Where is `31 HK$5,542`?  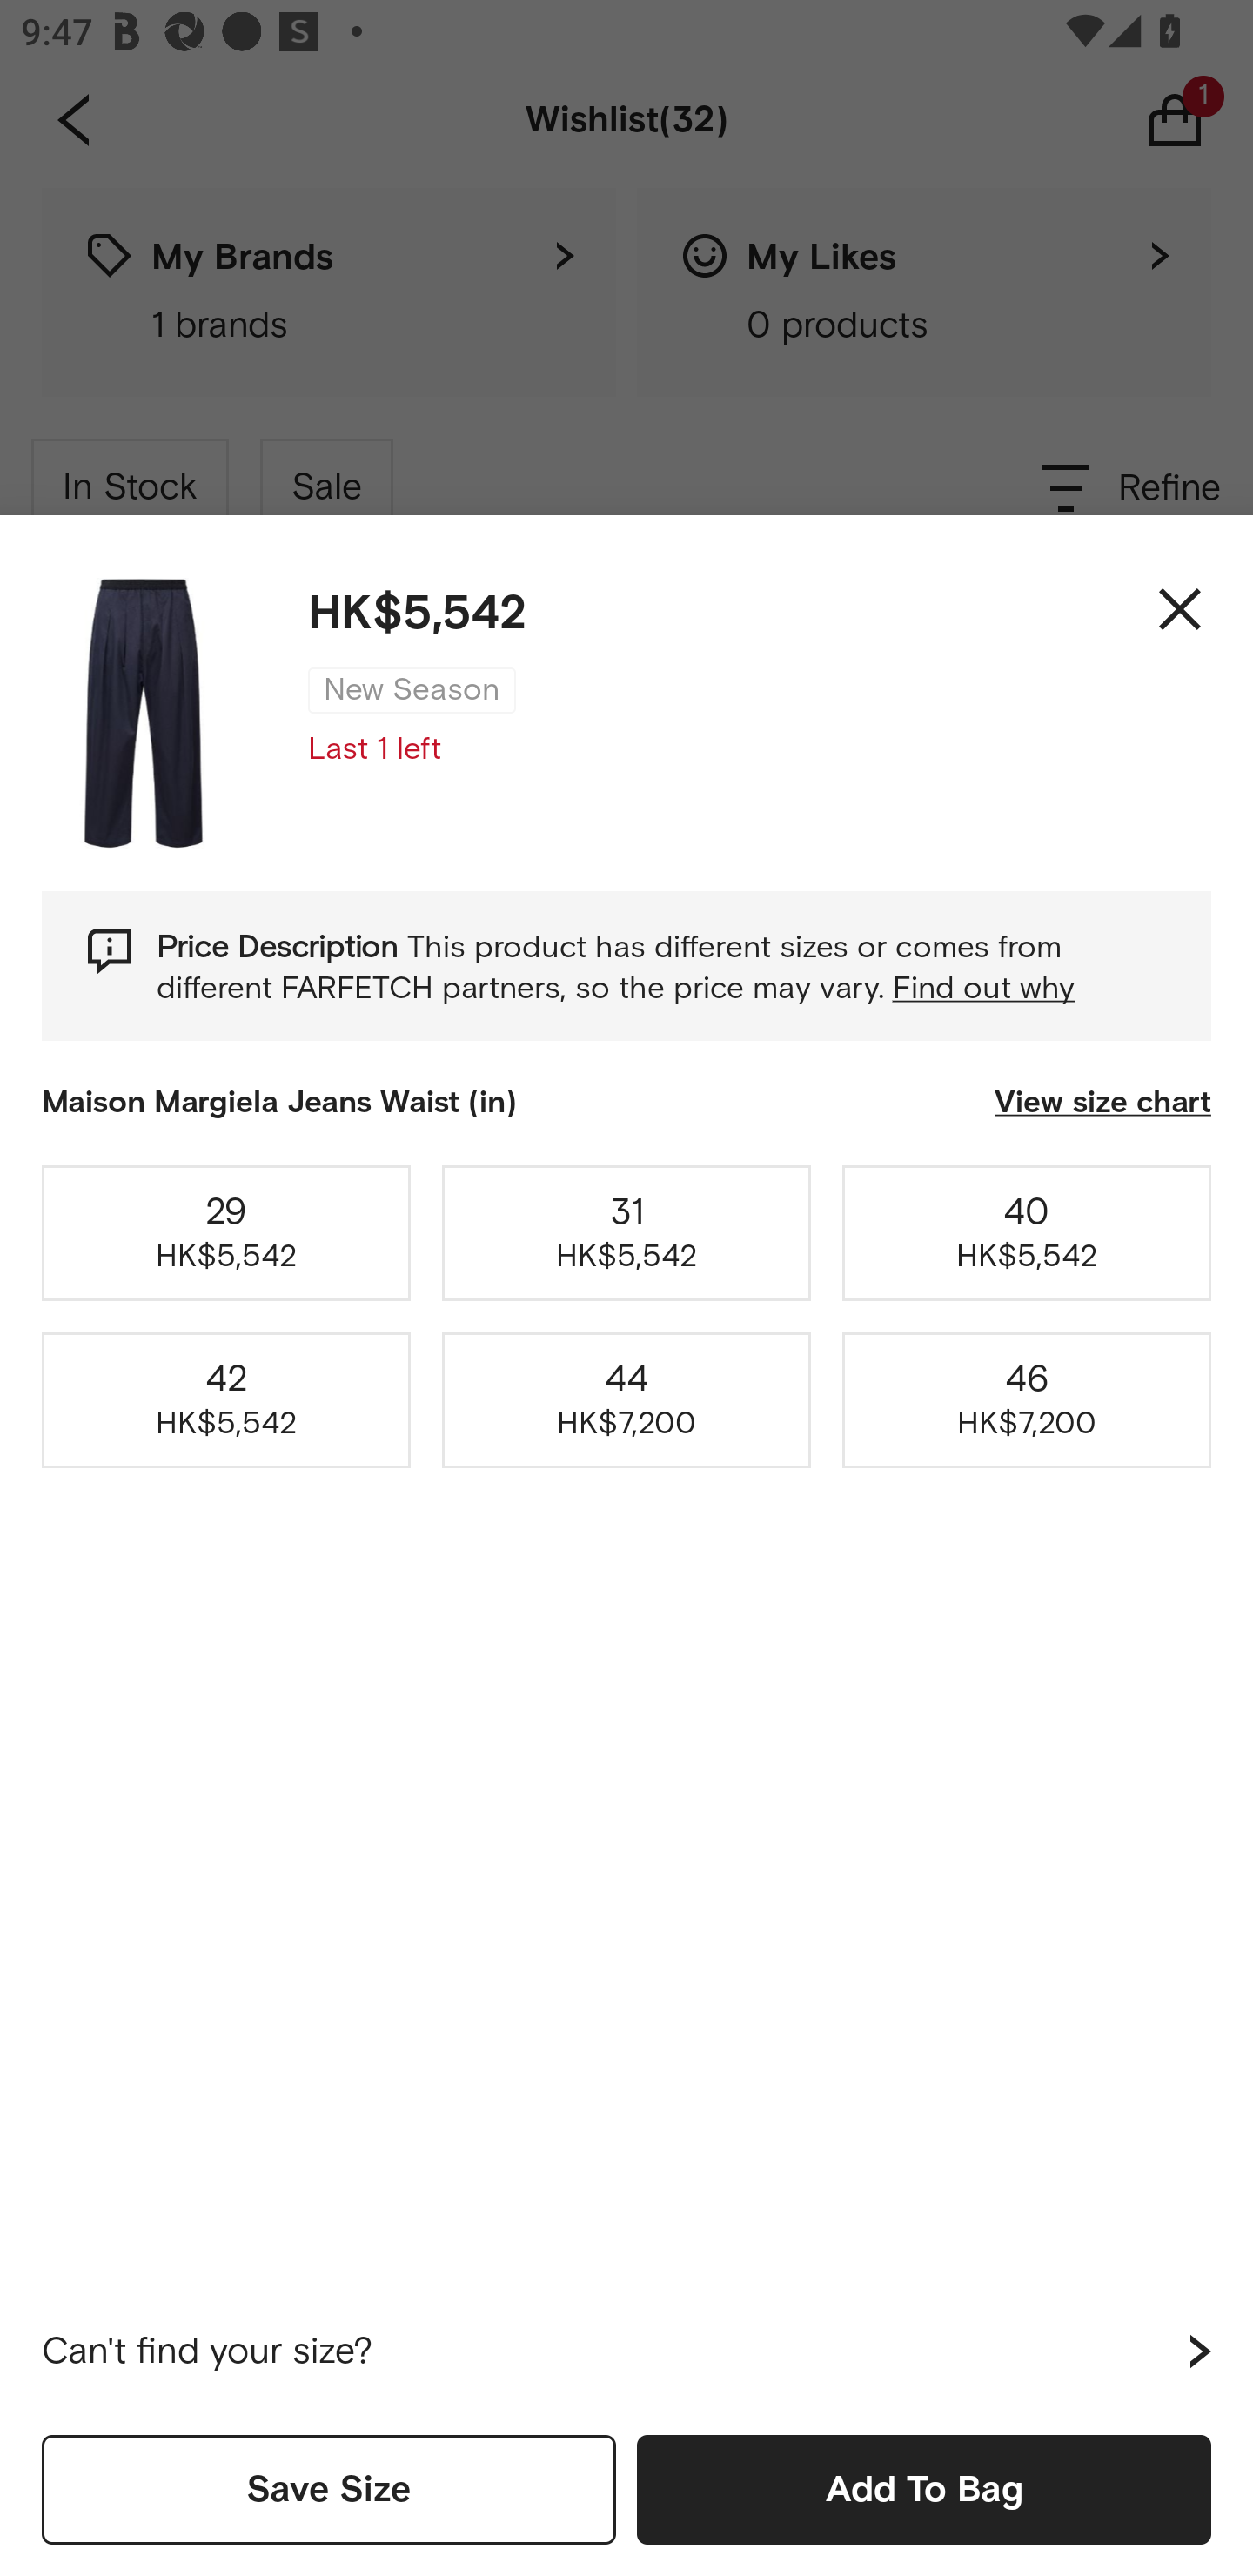
31 HK$5,542 is located at coordinates (626, 1232).